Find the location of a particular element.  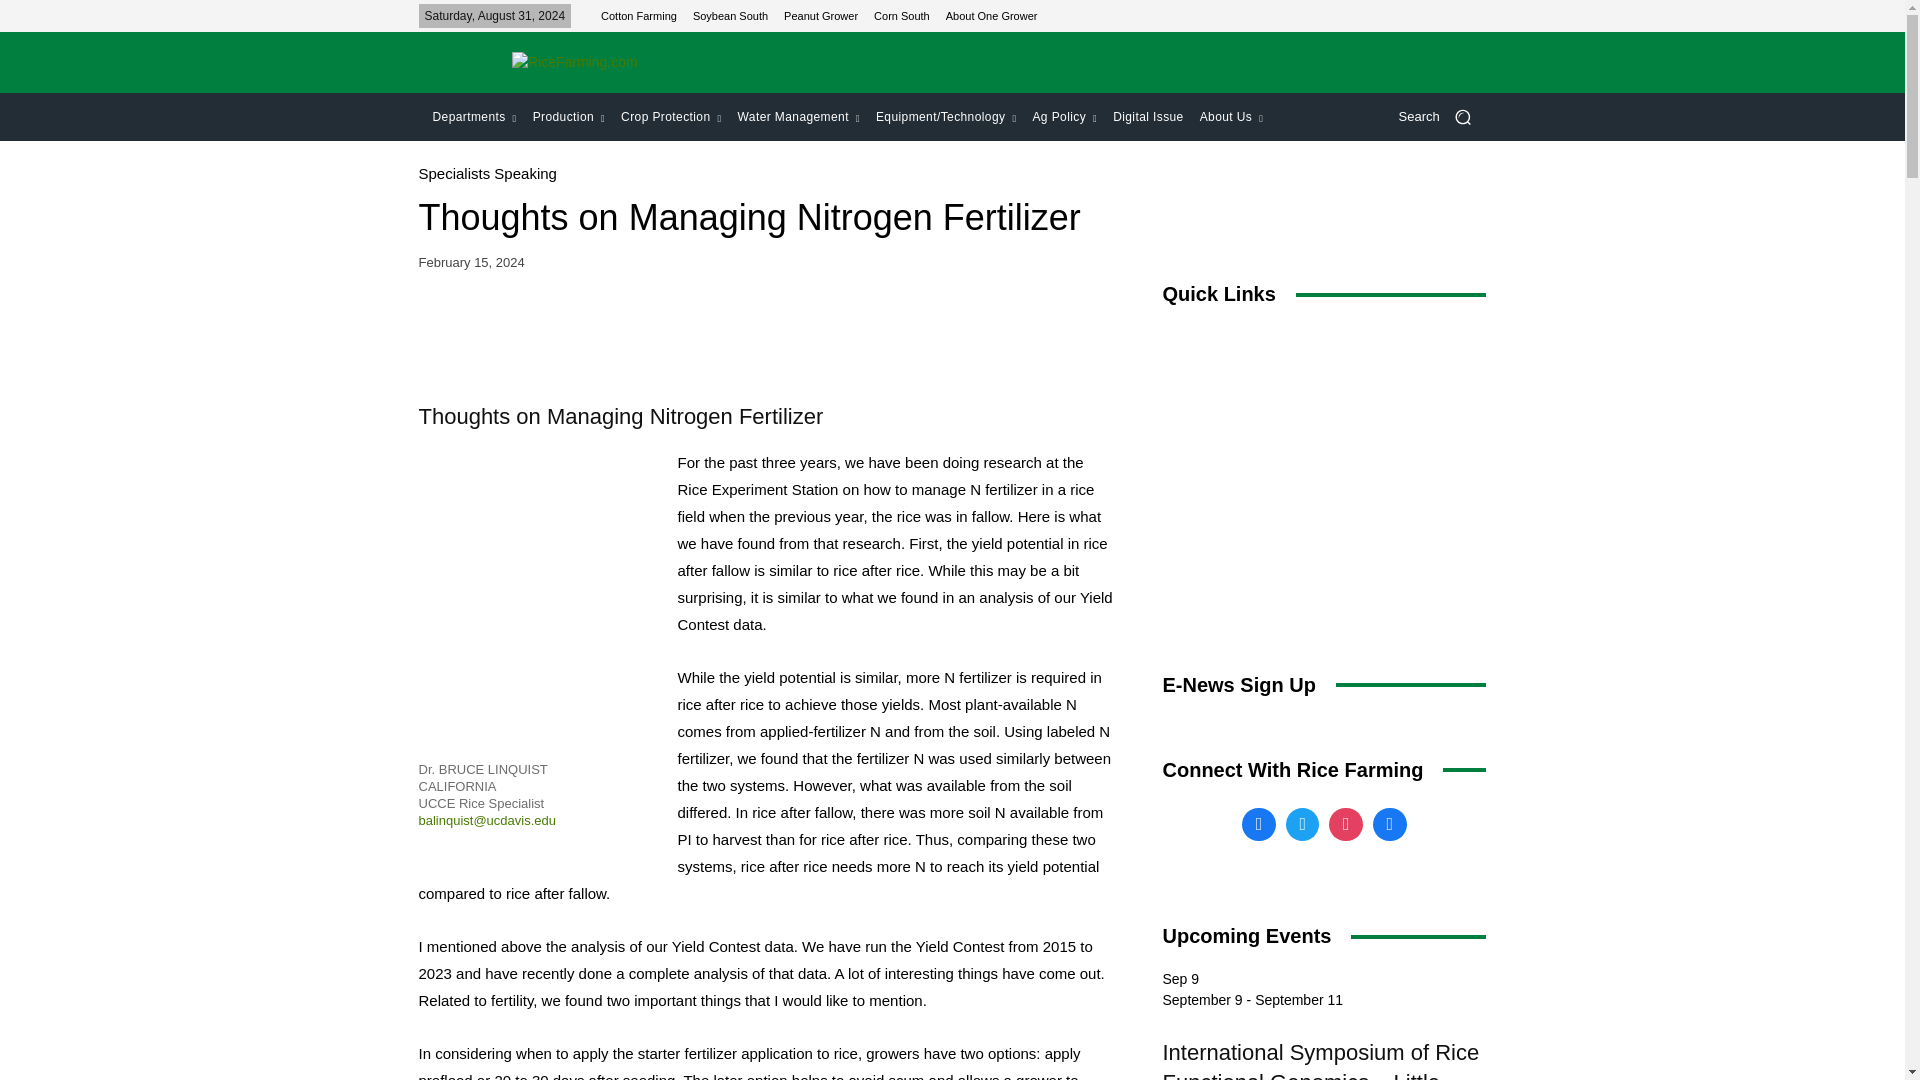

About One Grower is located at coordinates (992, 14).